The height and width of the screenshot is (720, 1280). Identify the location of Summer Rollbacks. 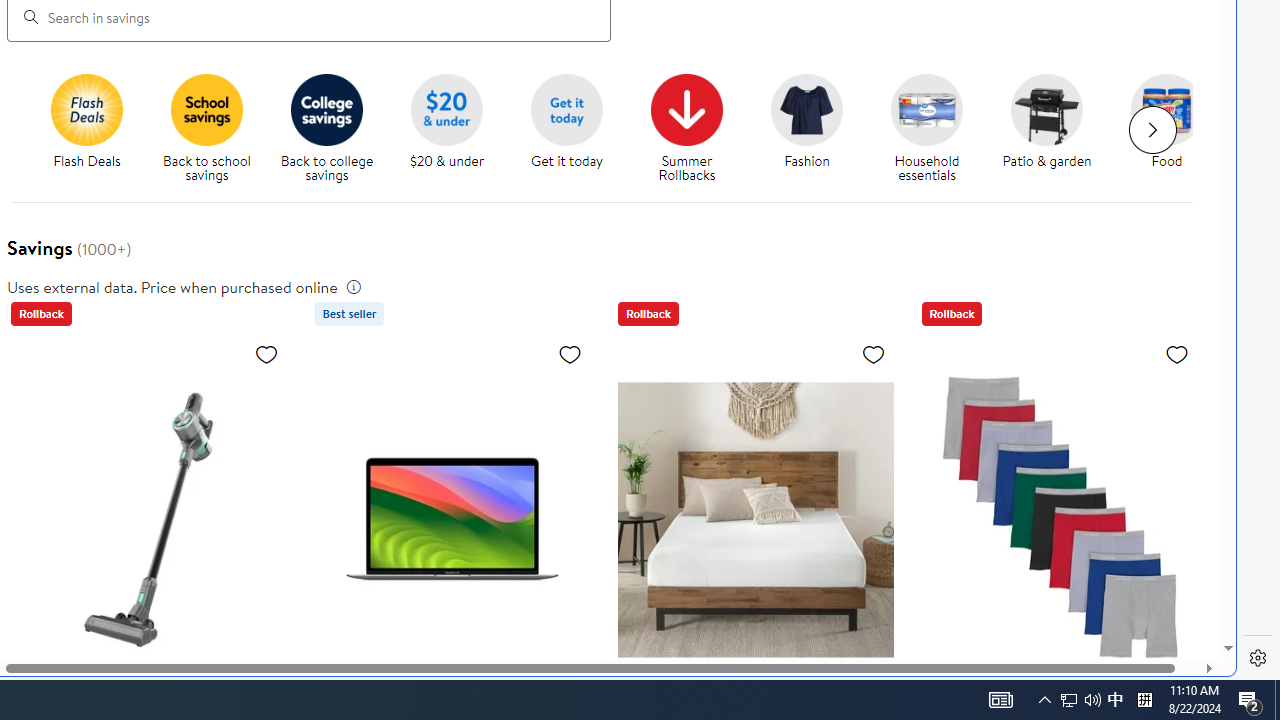
(687, 109).